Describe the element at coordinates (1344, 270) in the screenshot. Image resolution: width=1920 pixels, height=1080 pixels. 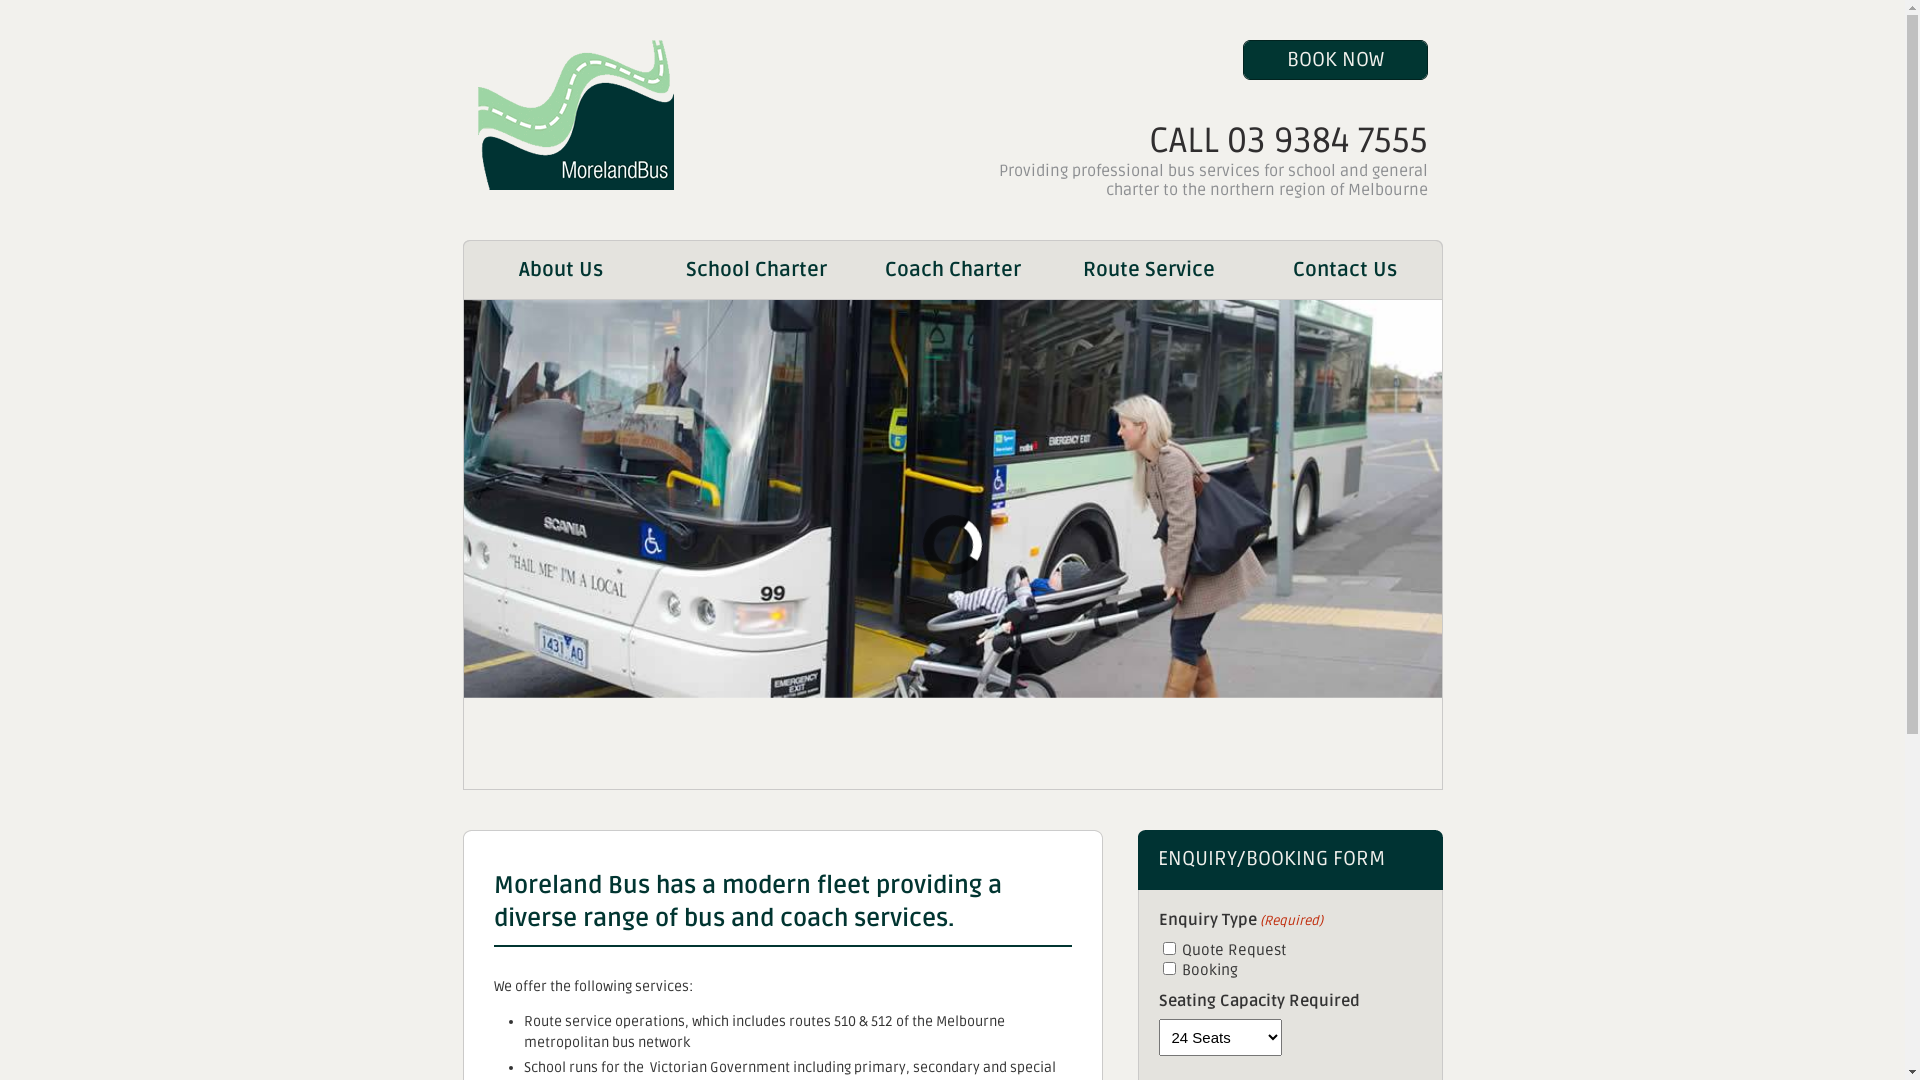
I see `Contact Us` at that location.